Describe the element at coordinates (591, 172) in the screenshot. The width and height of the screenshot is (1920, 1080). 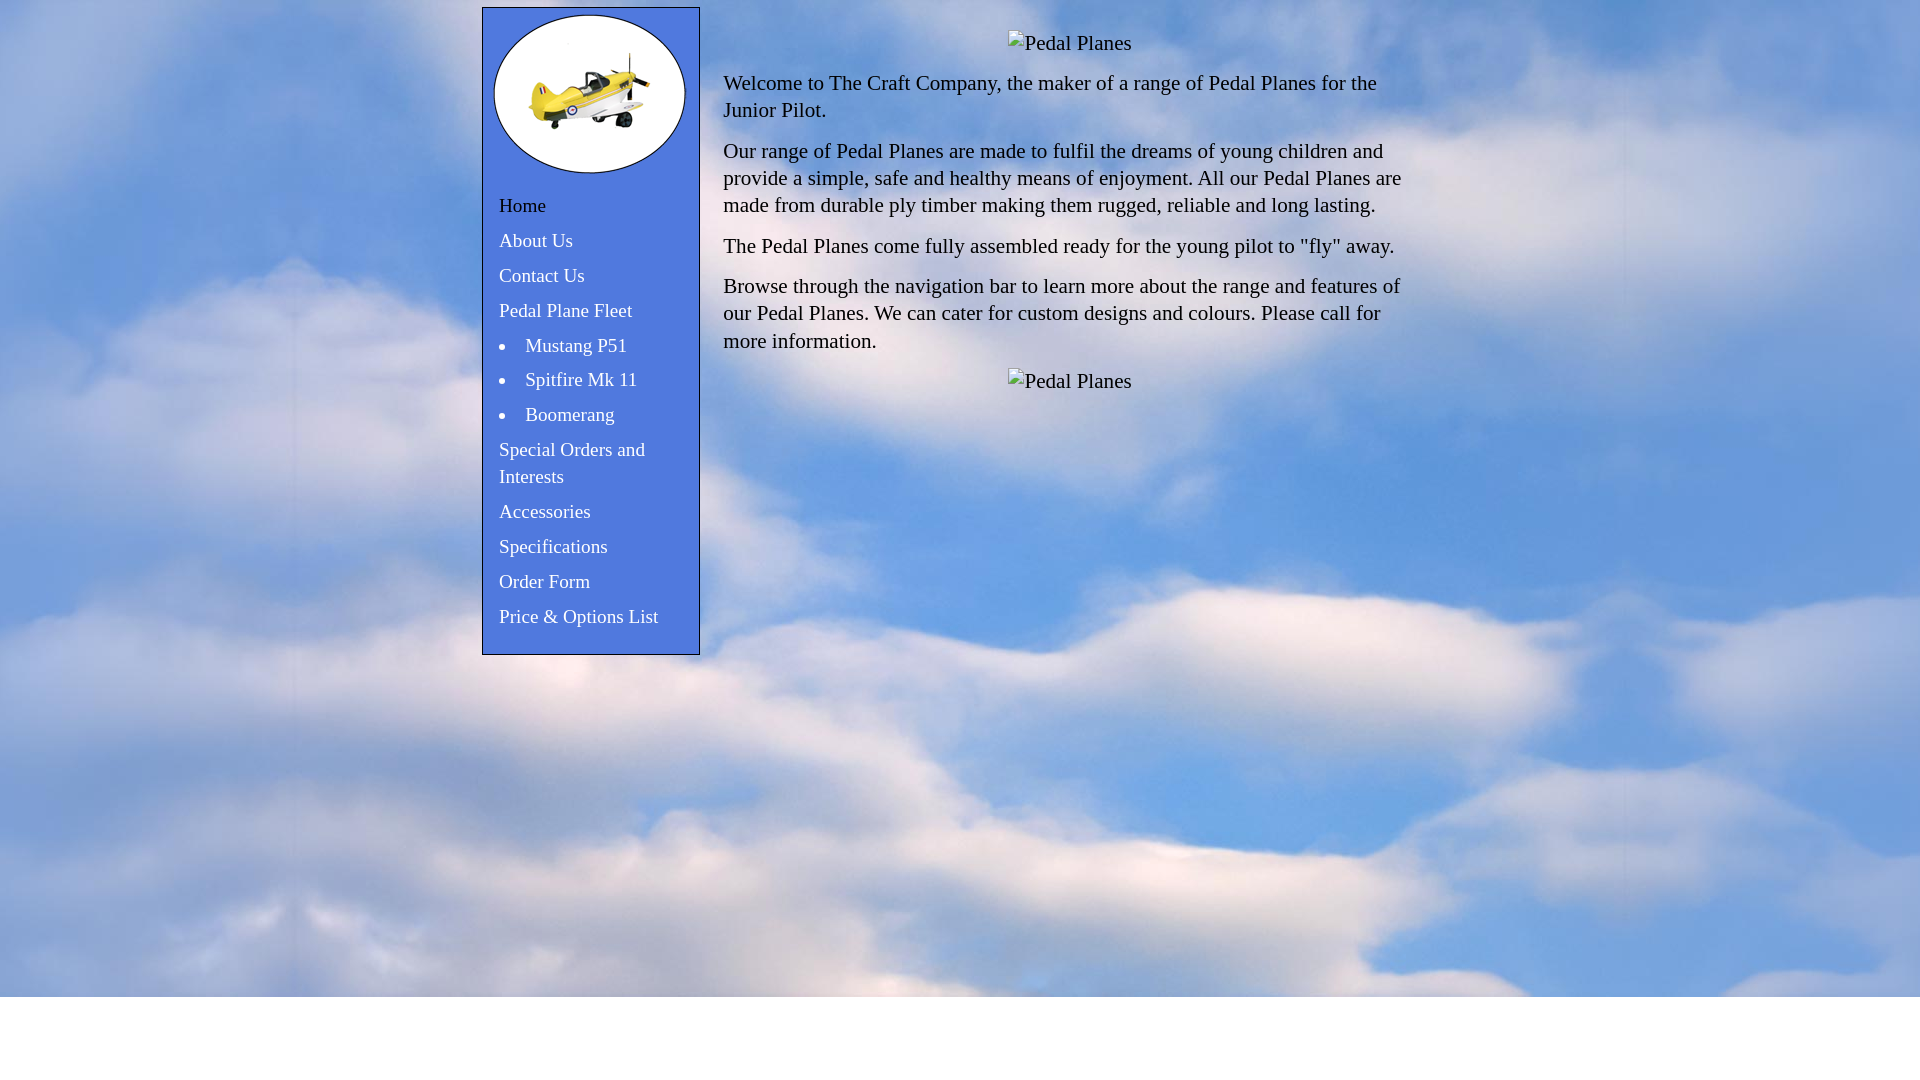
I see `Pedal Planes for Junior Pilots` at that location.